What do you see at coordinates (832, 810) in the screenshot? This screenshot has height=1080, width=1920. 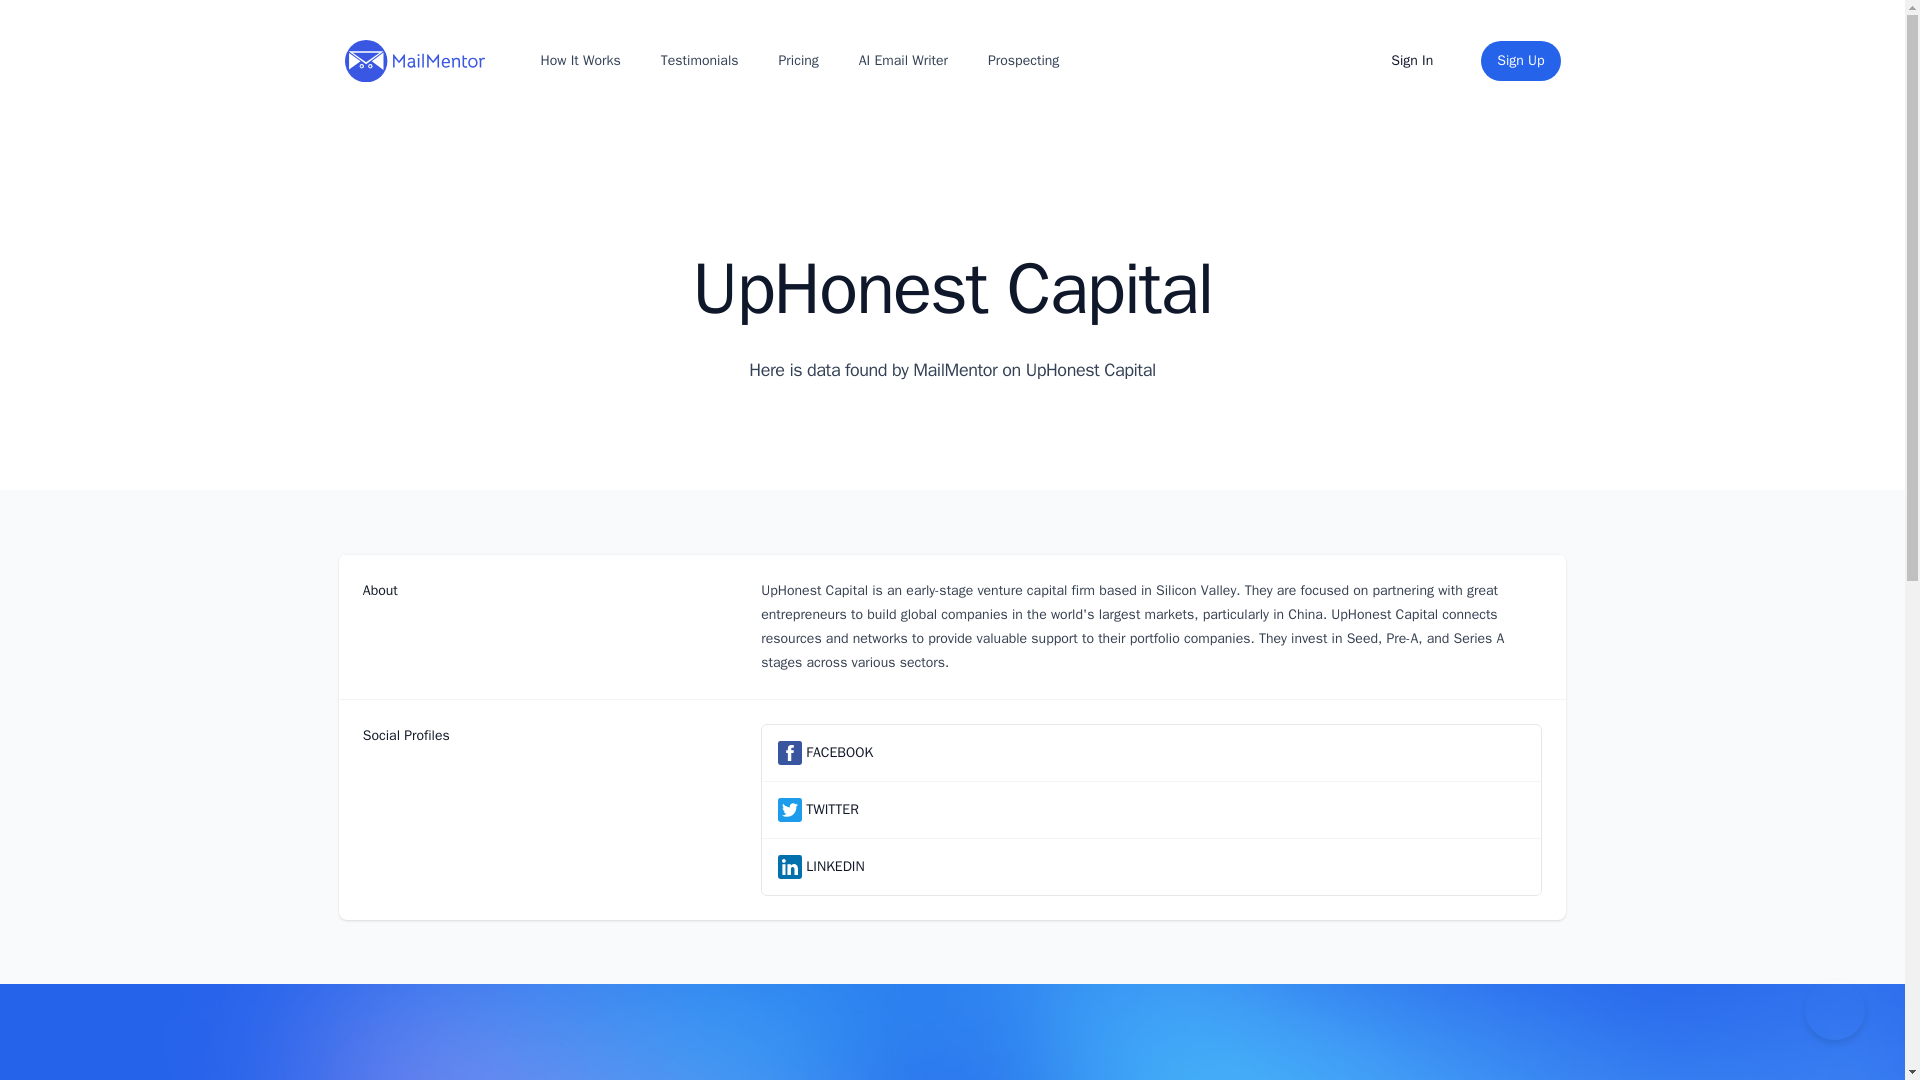 I see `TWITTER` at bounding box center [832, 810].